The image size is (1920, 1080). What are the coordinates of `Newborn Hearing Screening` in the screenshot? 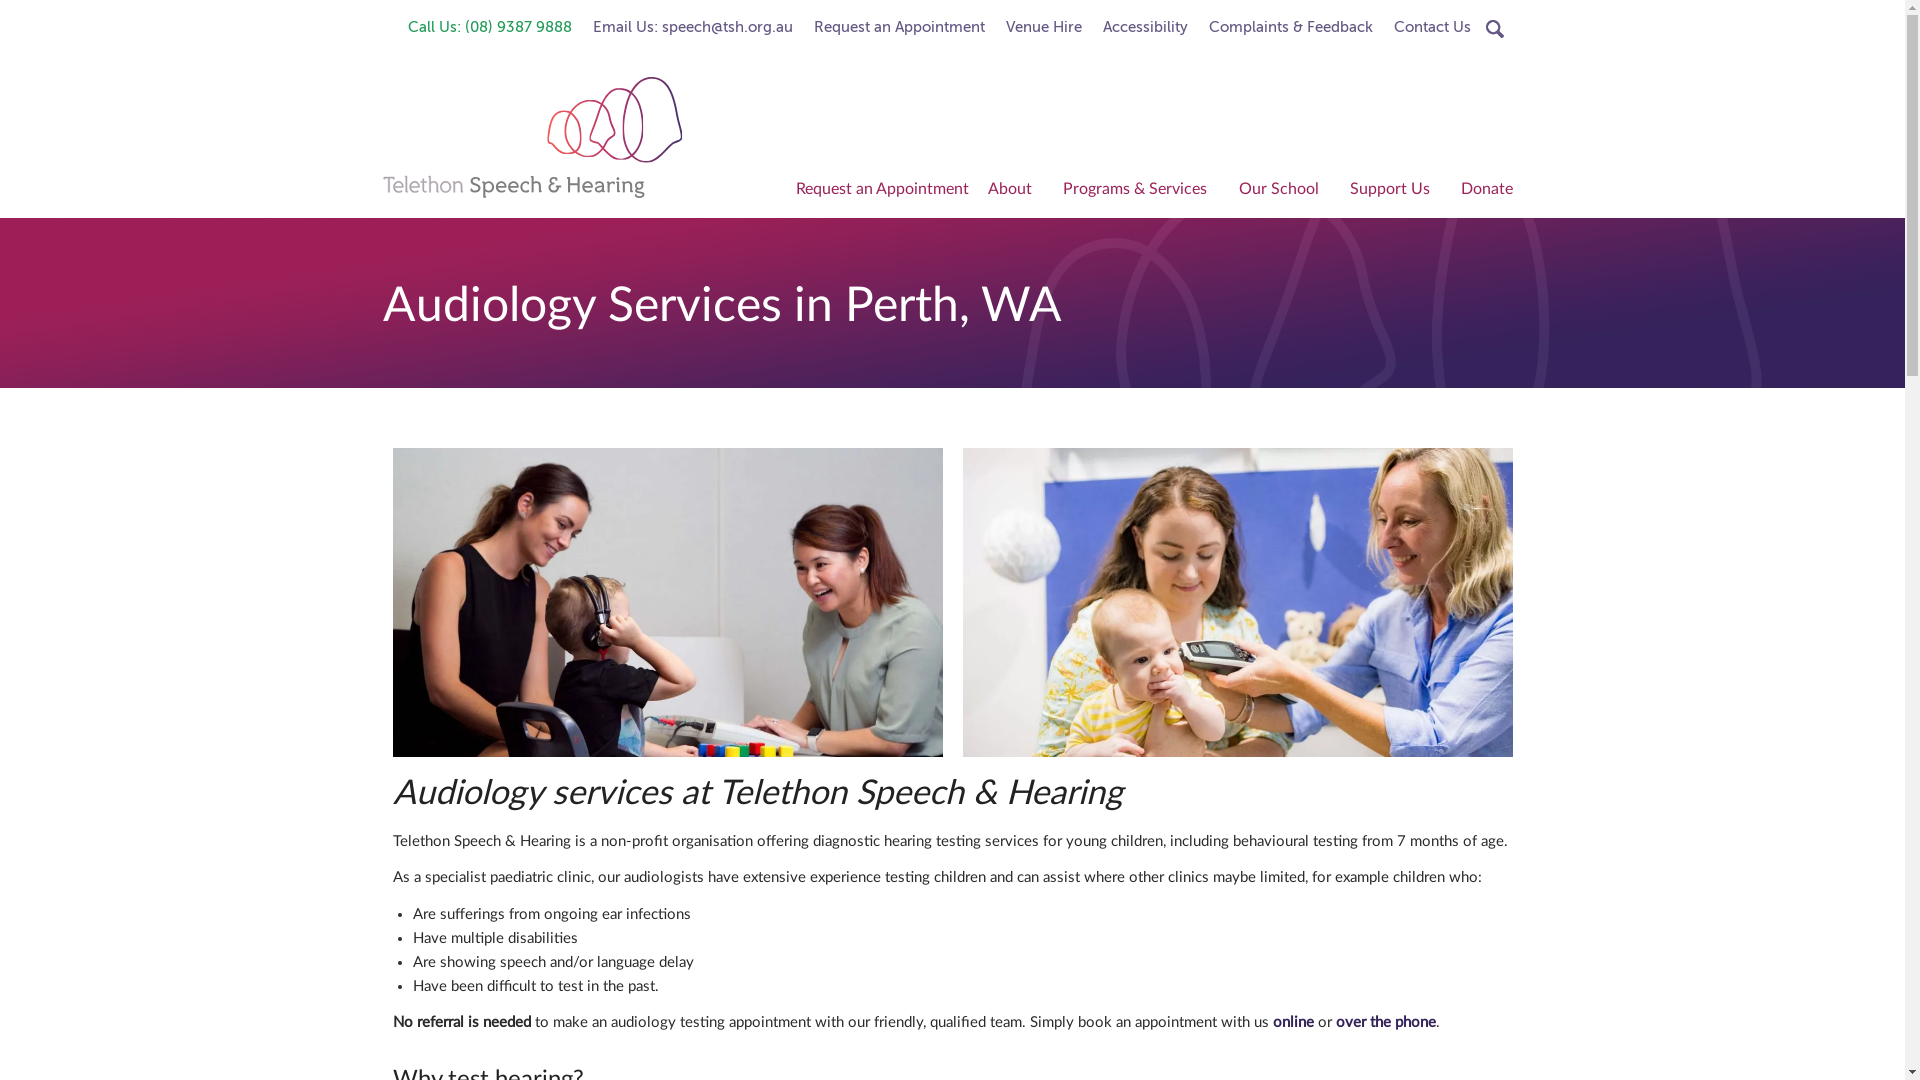 It's located at (966, 290).